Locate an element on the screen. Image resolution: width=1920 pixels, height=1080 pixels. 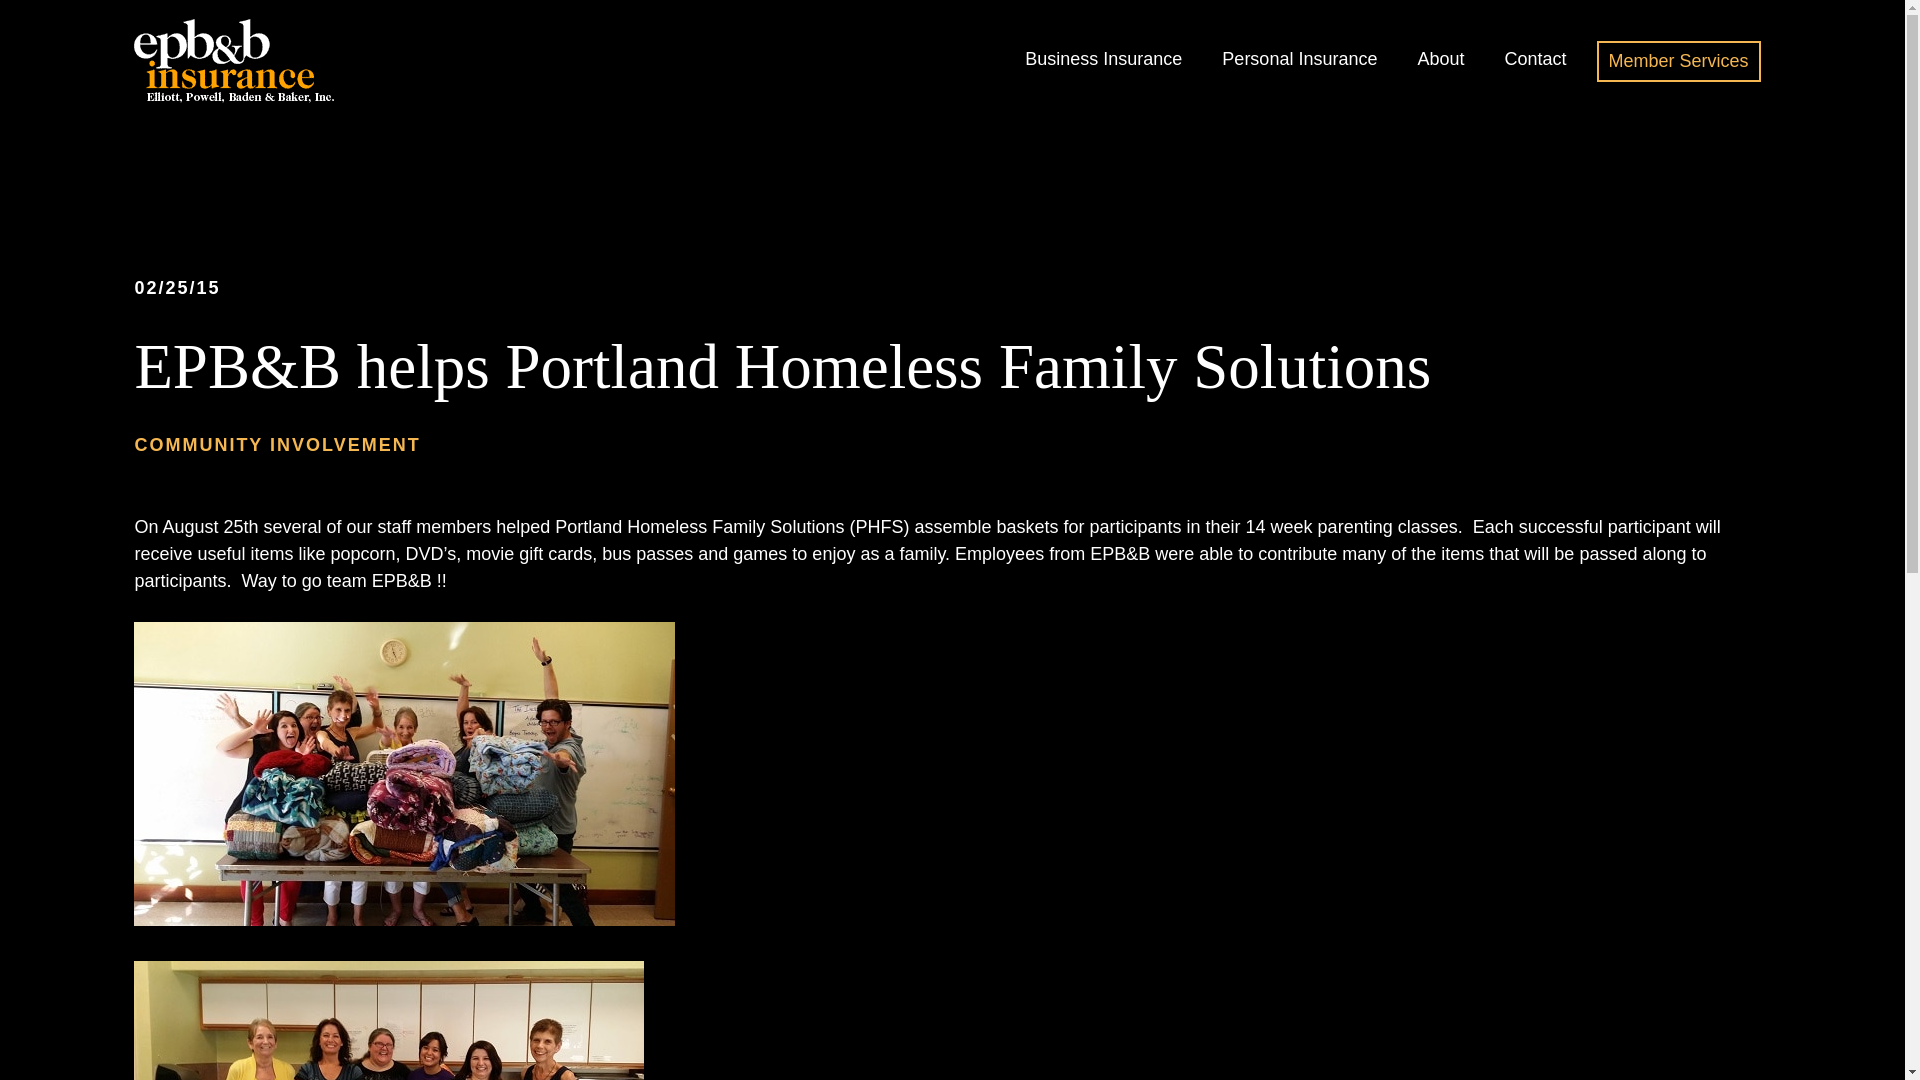
About is located at coordinates (1440, 59).